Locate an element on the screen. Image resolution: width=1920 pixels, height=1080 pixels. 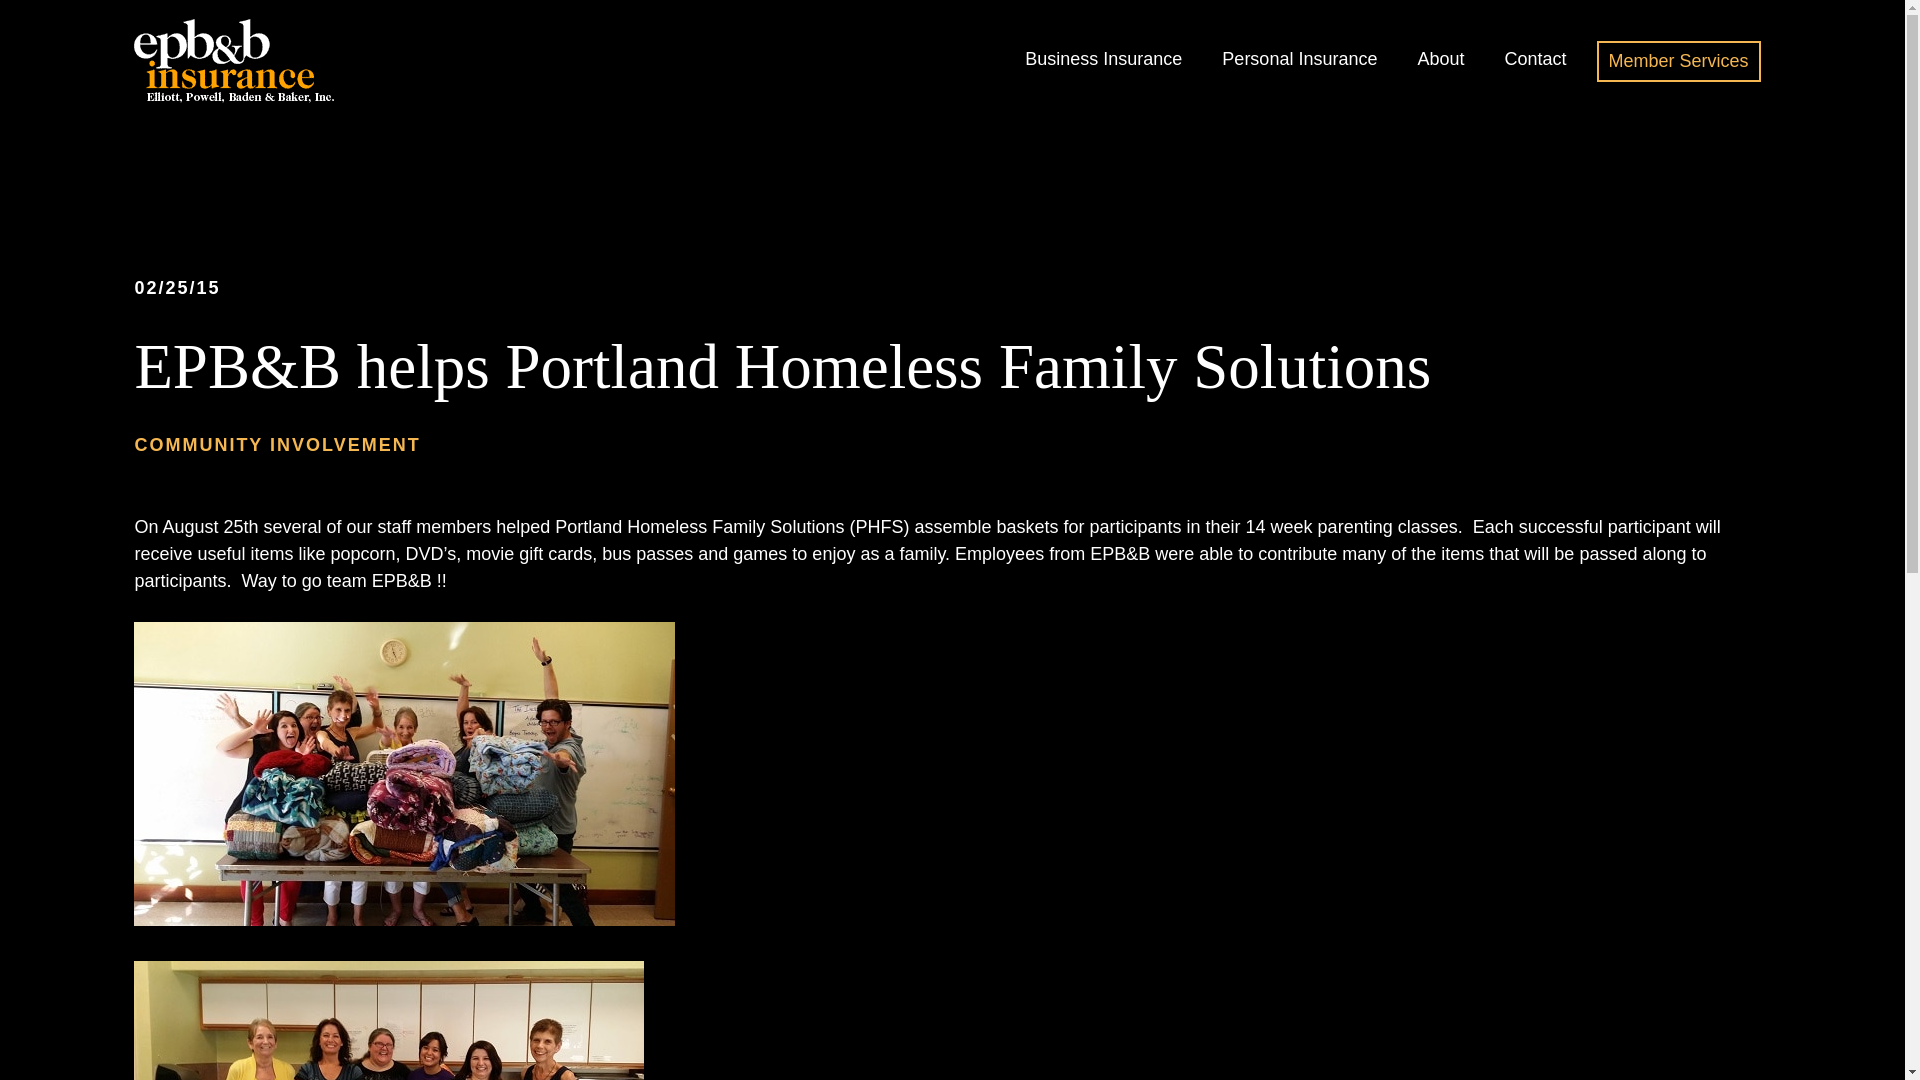
About is located at coordinates (1440, 59).